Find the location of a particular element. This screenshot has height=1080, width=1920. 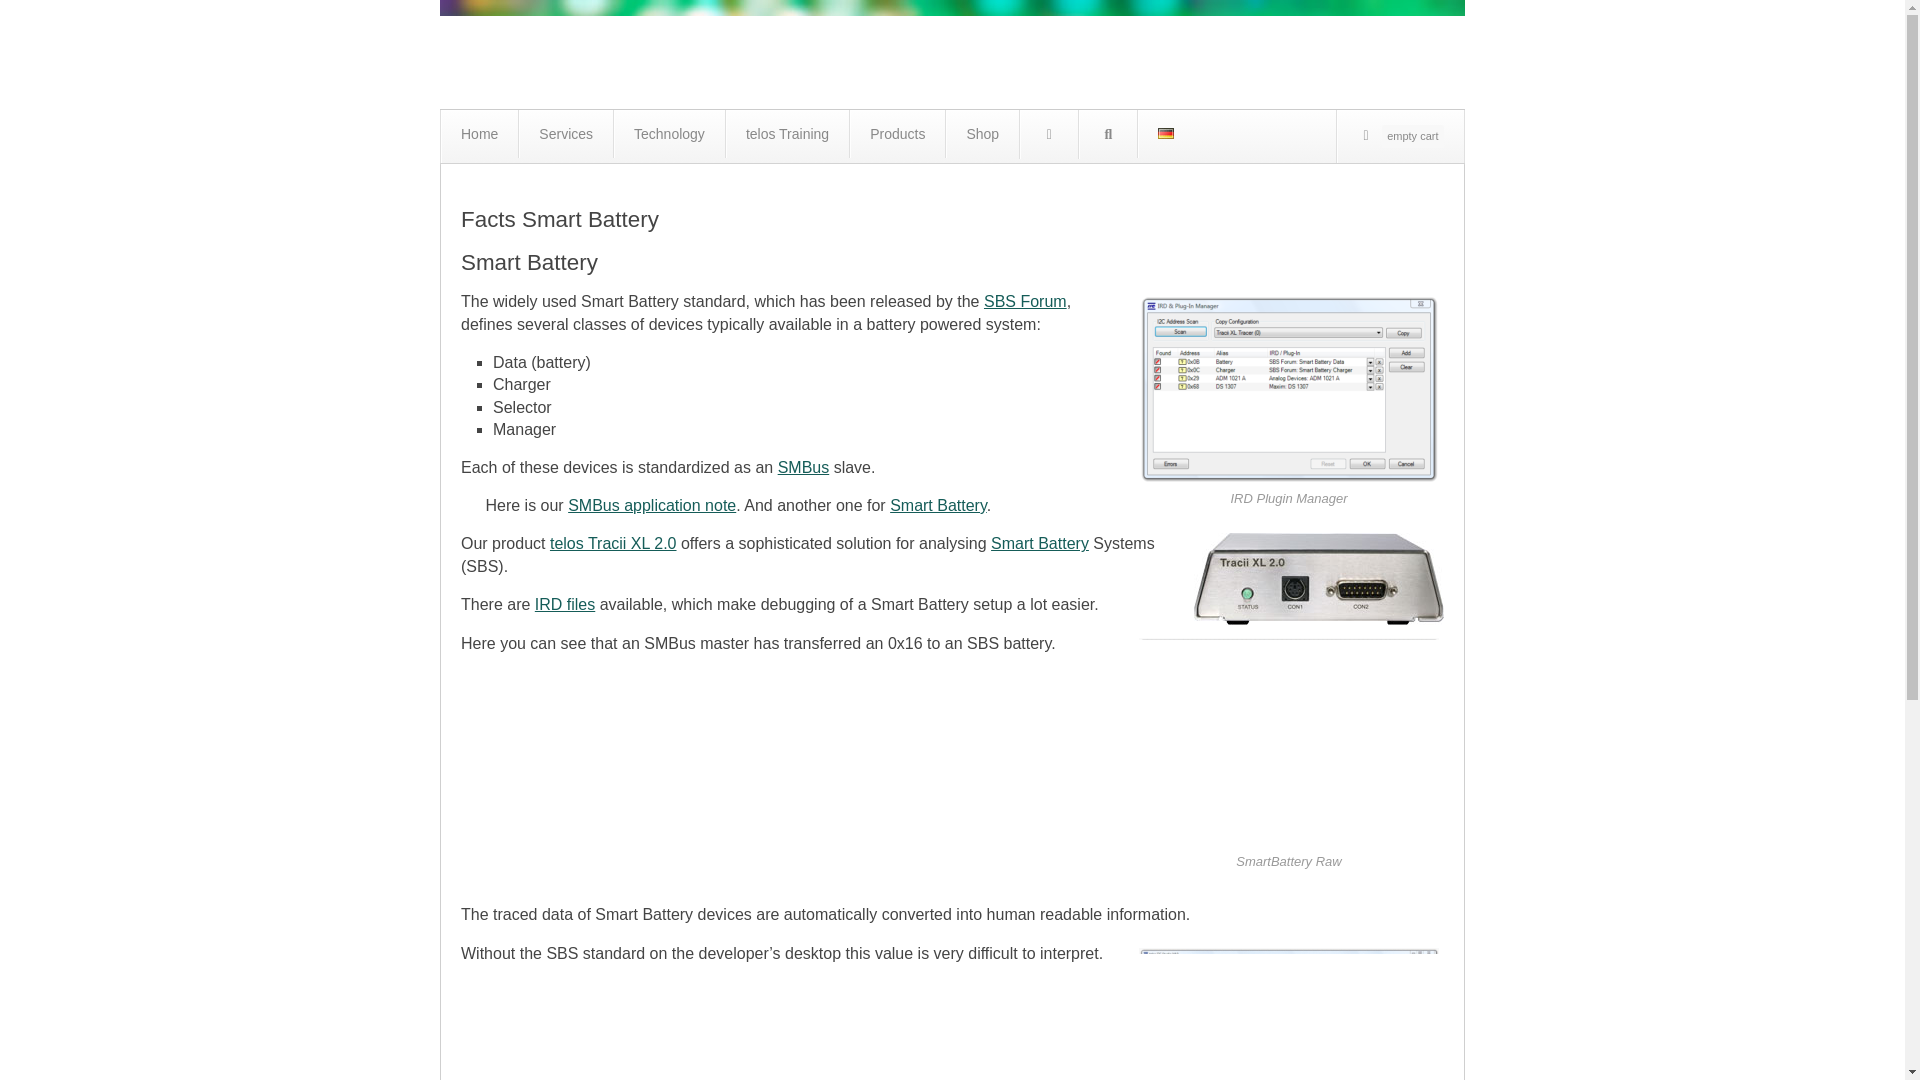

techology, tools and technical background is located at coordinates (668, 134).